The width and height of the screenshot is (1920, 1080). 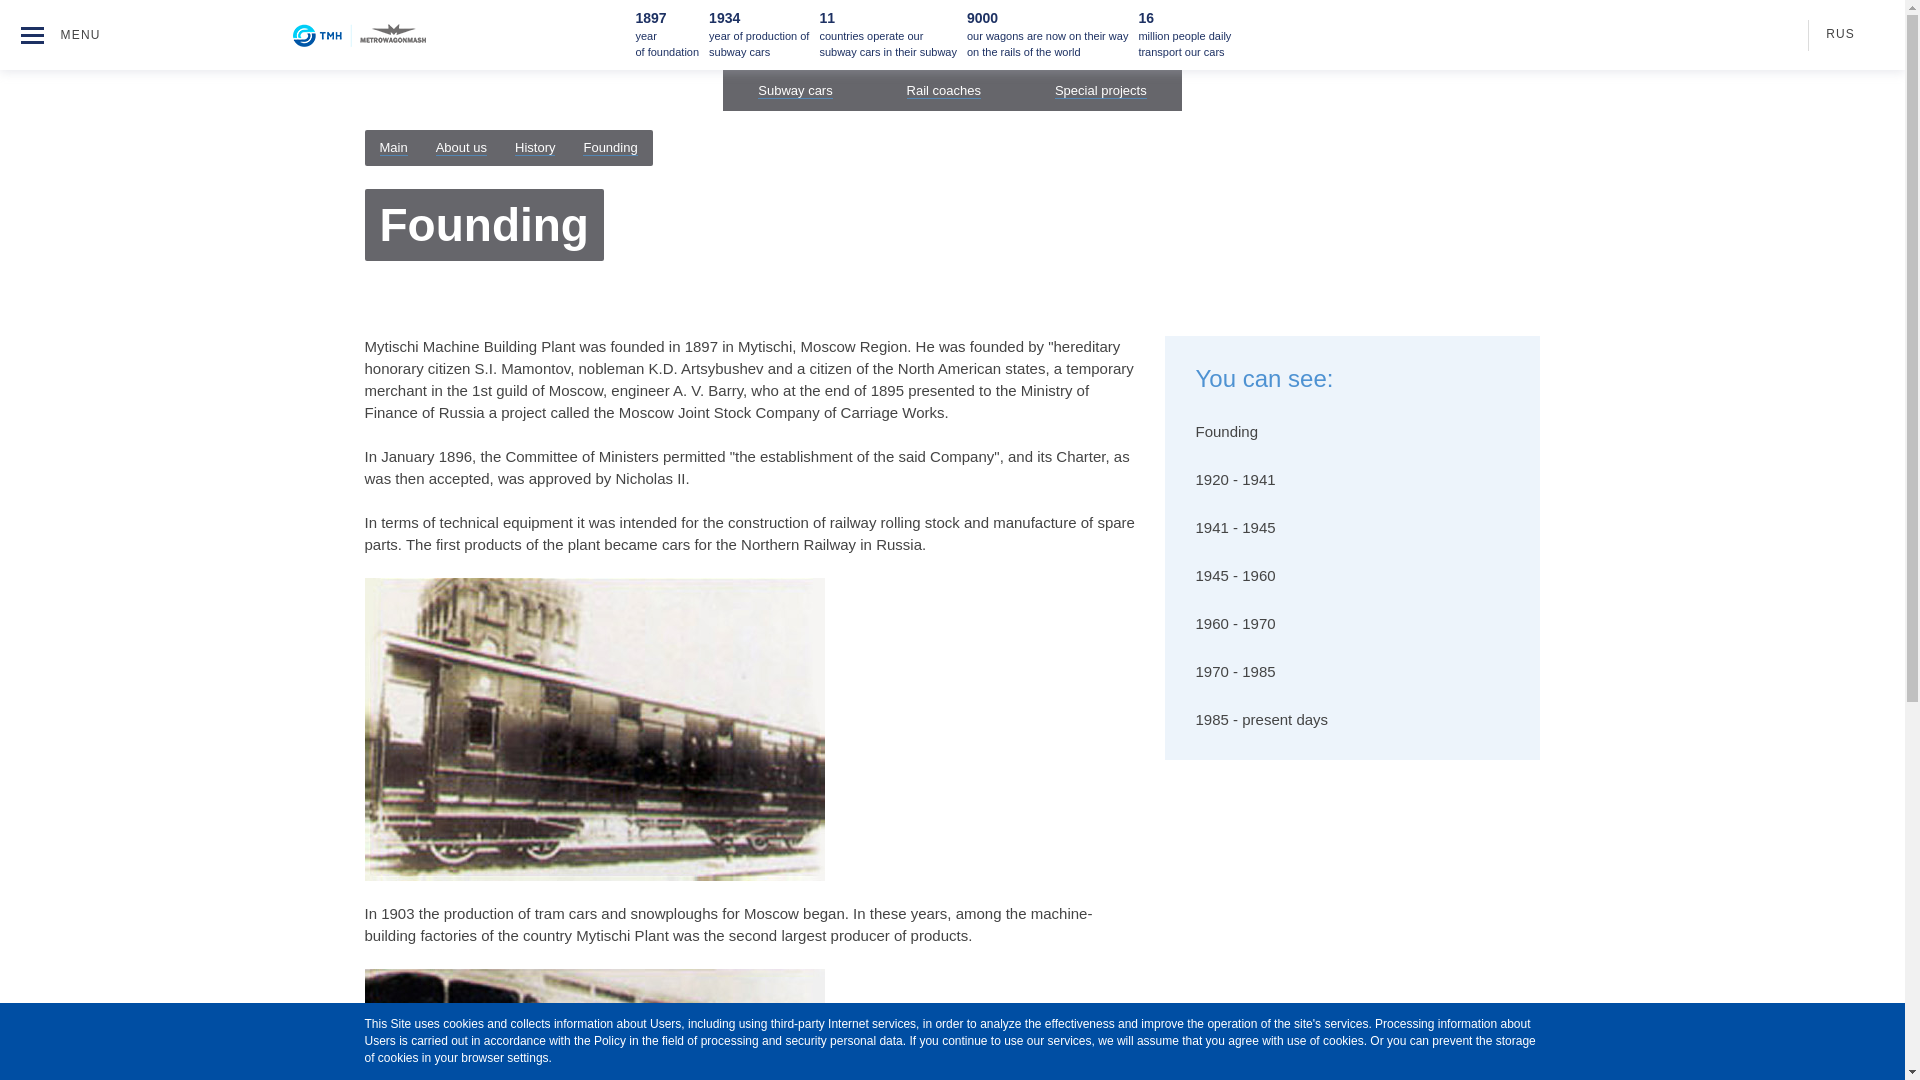 What do you see at coordinates (1100, 91) in the screenshot?
I see `Special projects` at bounding box center [1100, 91].